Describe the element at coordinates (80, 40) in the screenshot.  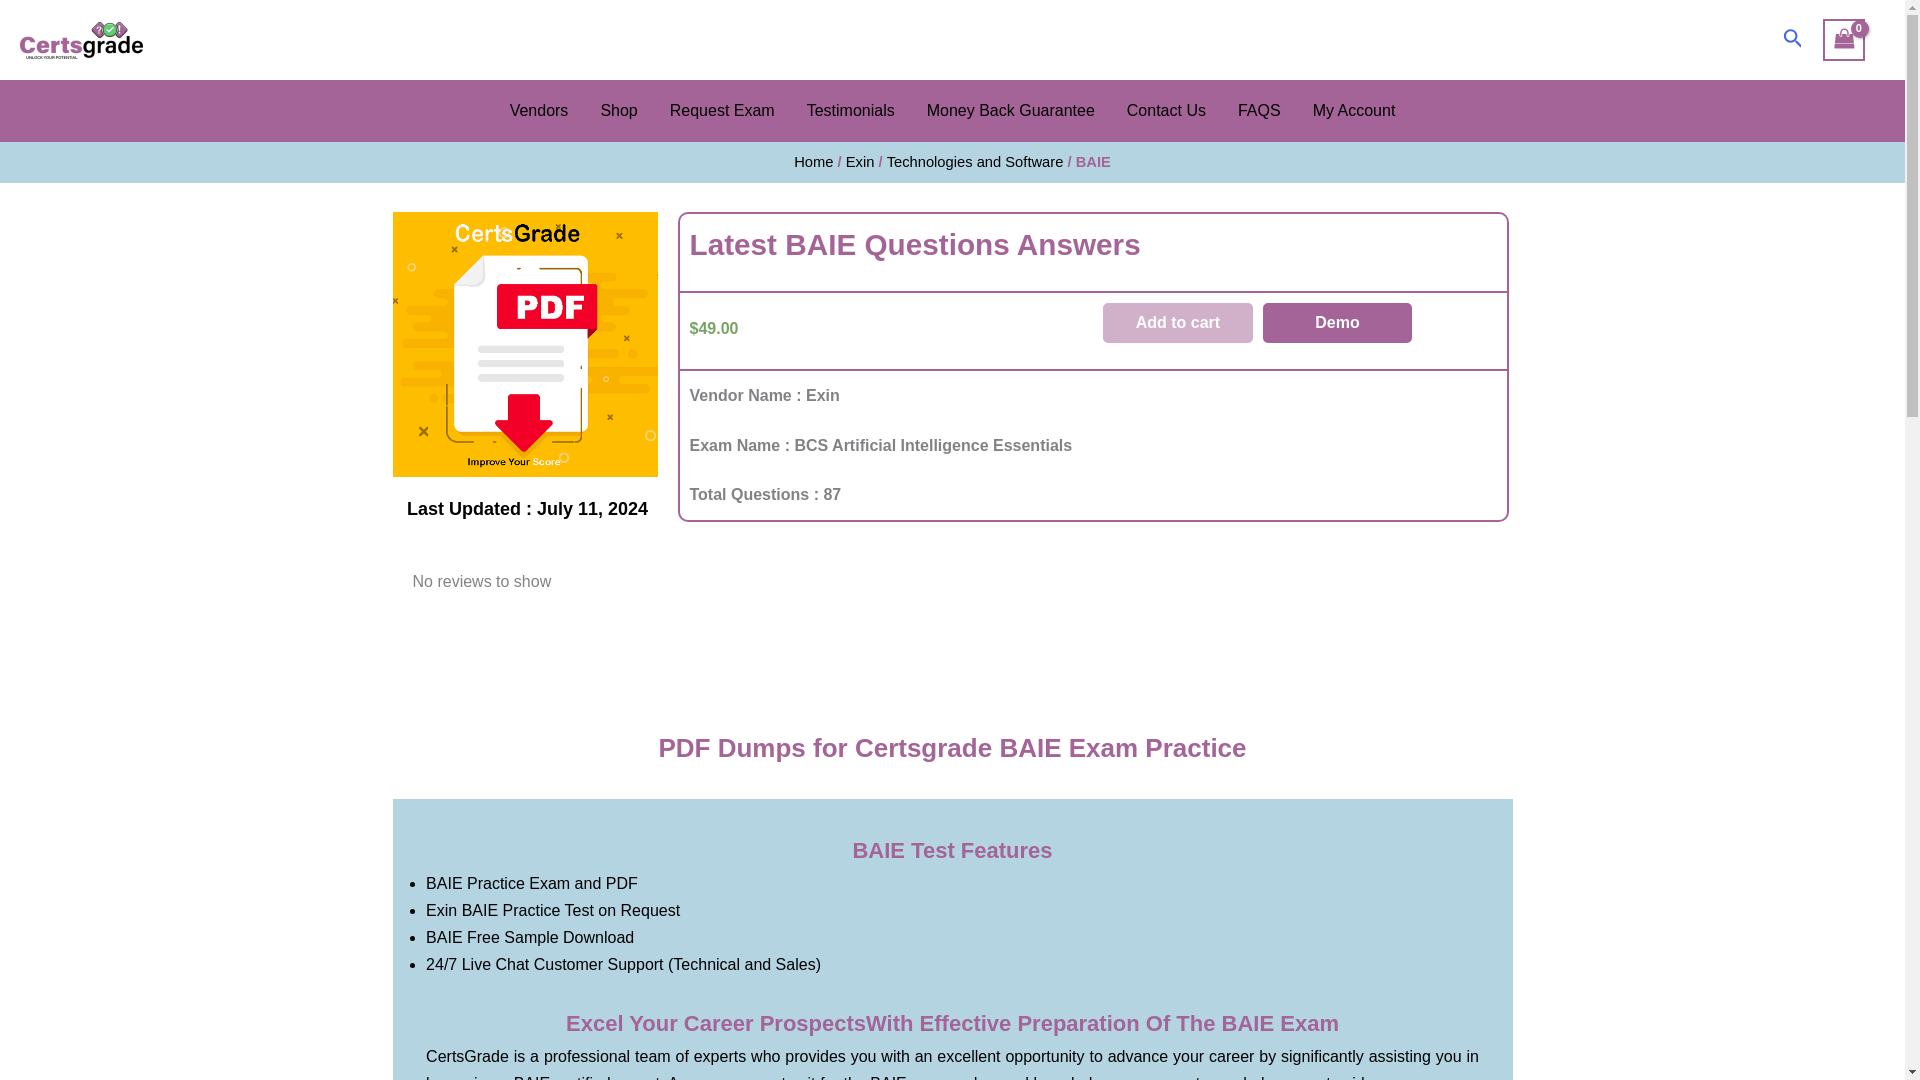
I see `BCS Artificial Intelligence Essentials` at that location.